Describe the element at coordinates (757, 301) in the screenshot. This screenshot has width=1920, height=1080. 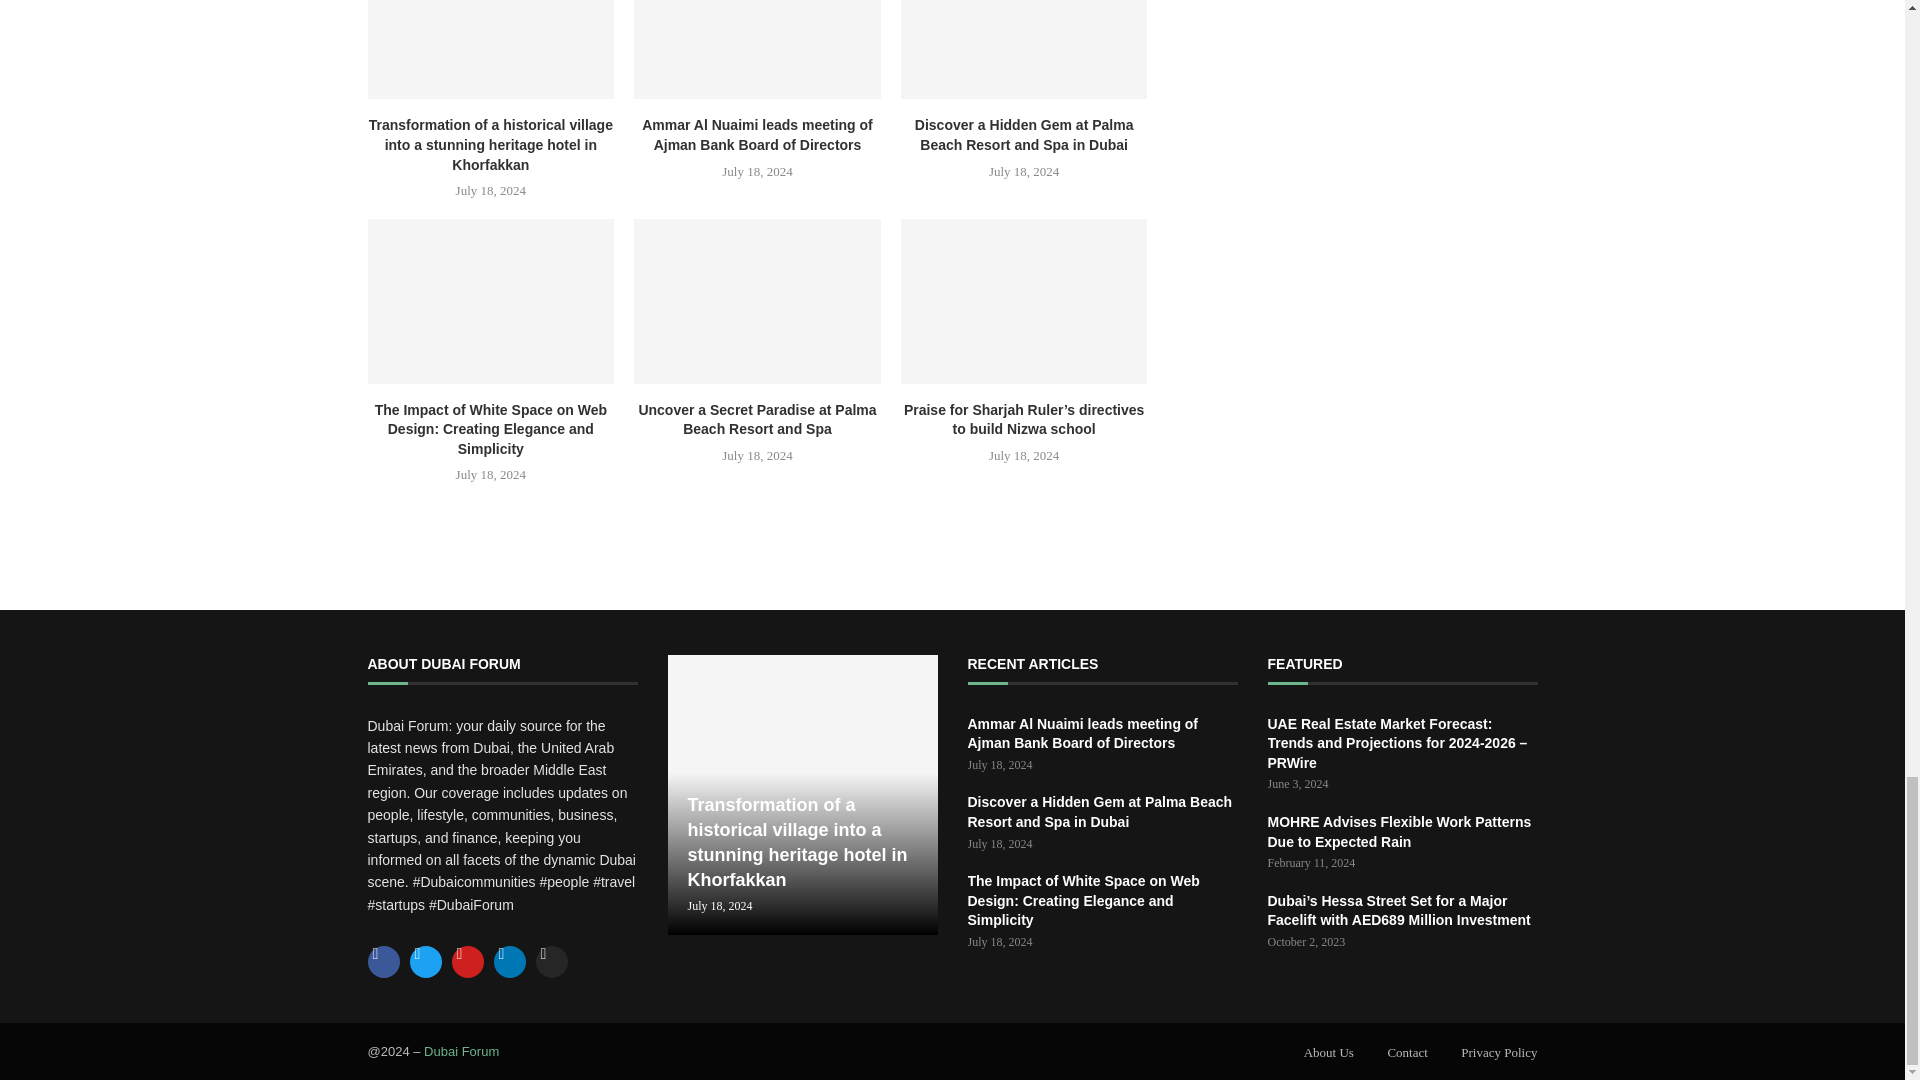
I see `Uncover a Secret Paradise at Palma Beach Resort and Spa` at that location.